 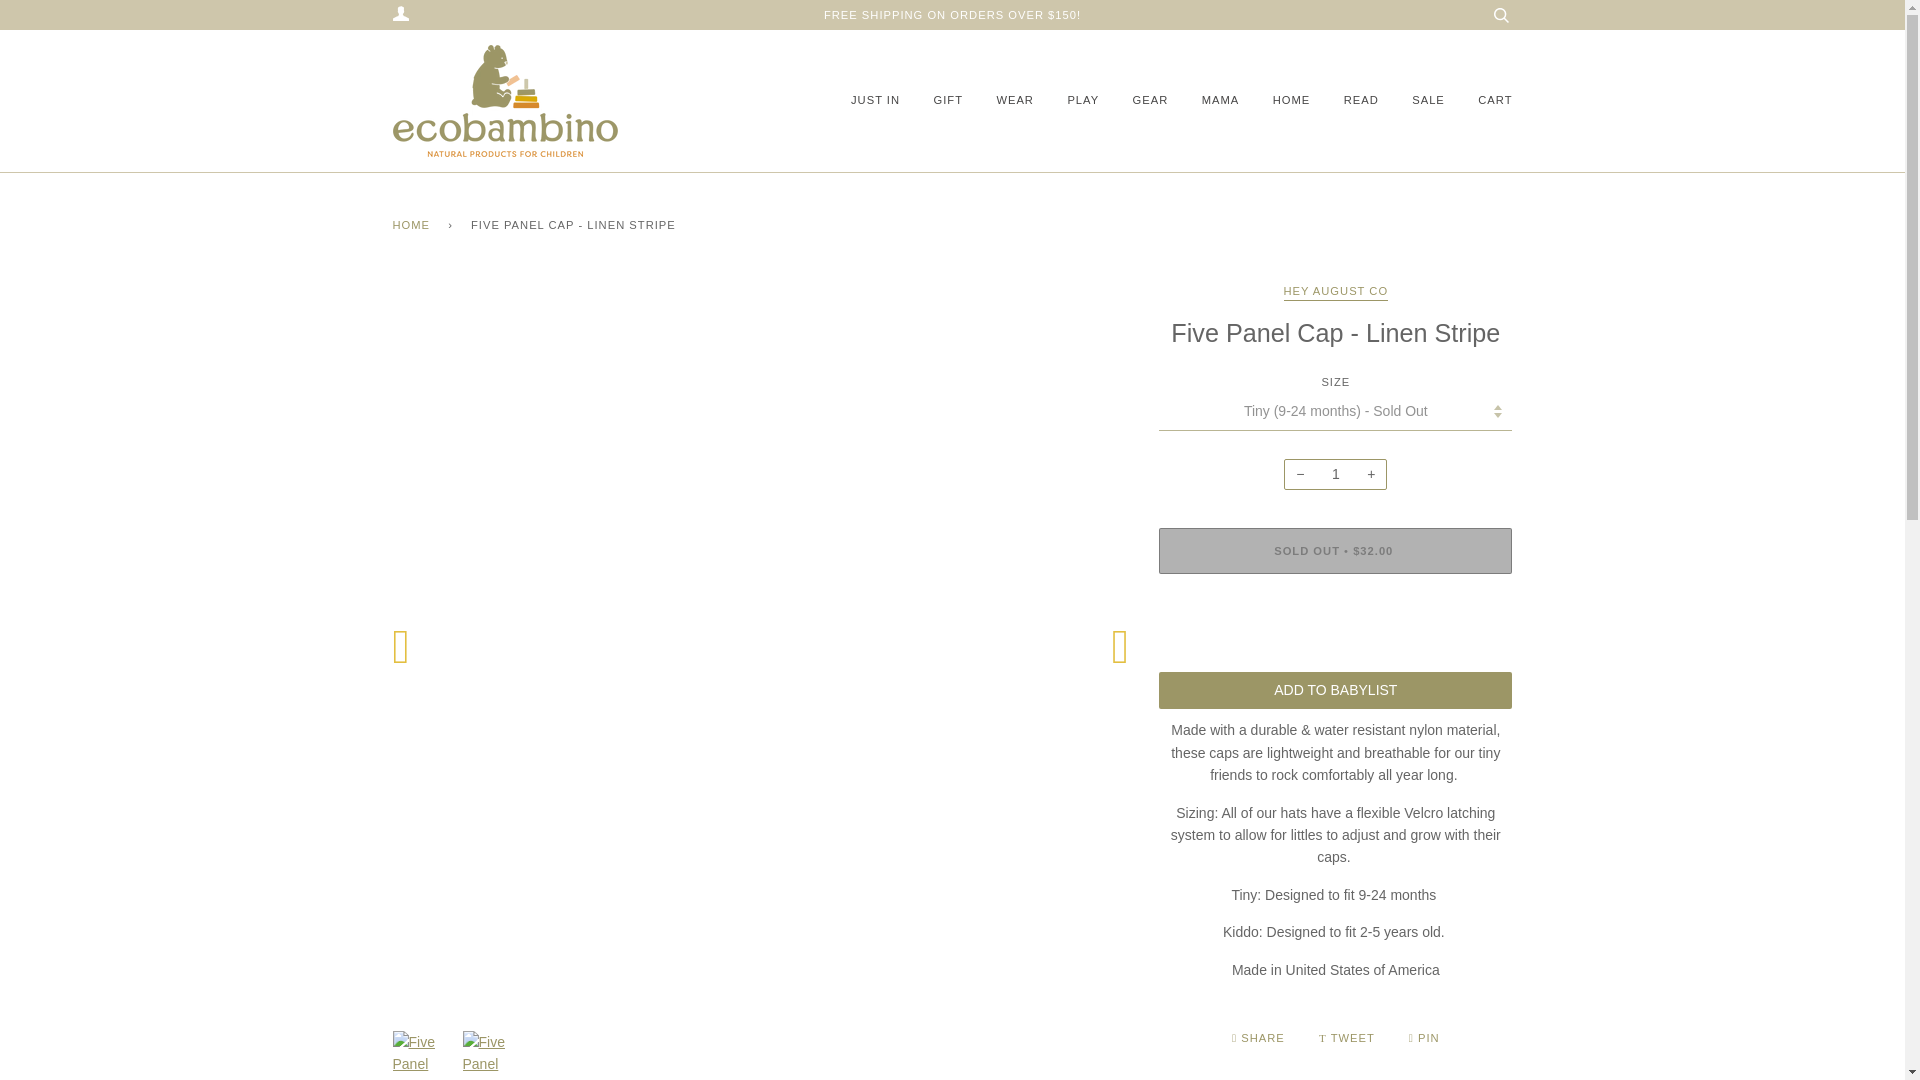 I want to click on Back to the frontpage, so click(x=414, y=226).